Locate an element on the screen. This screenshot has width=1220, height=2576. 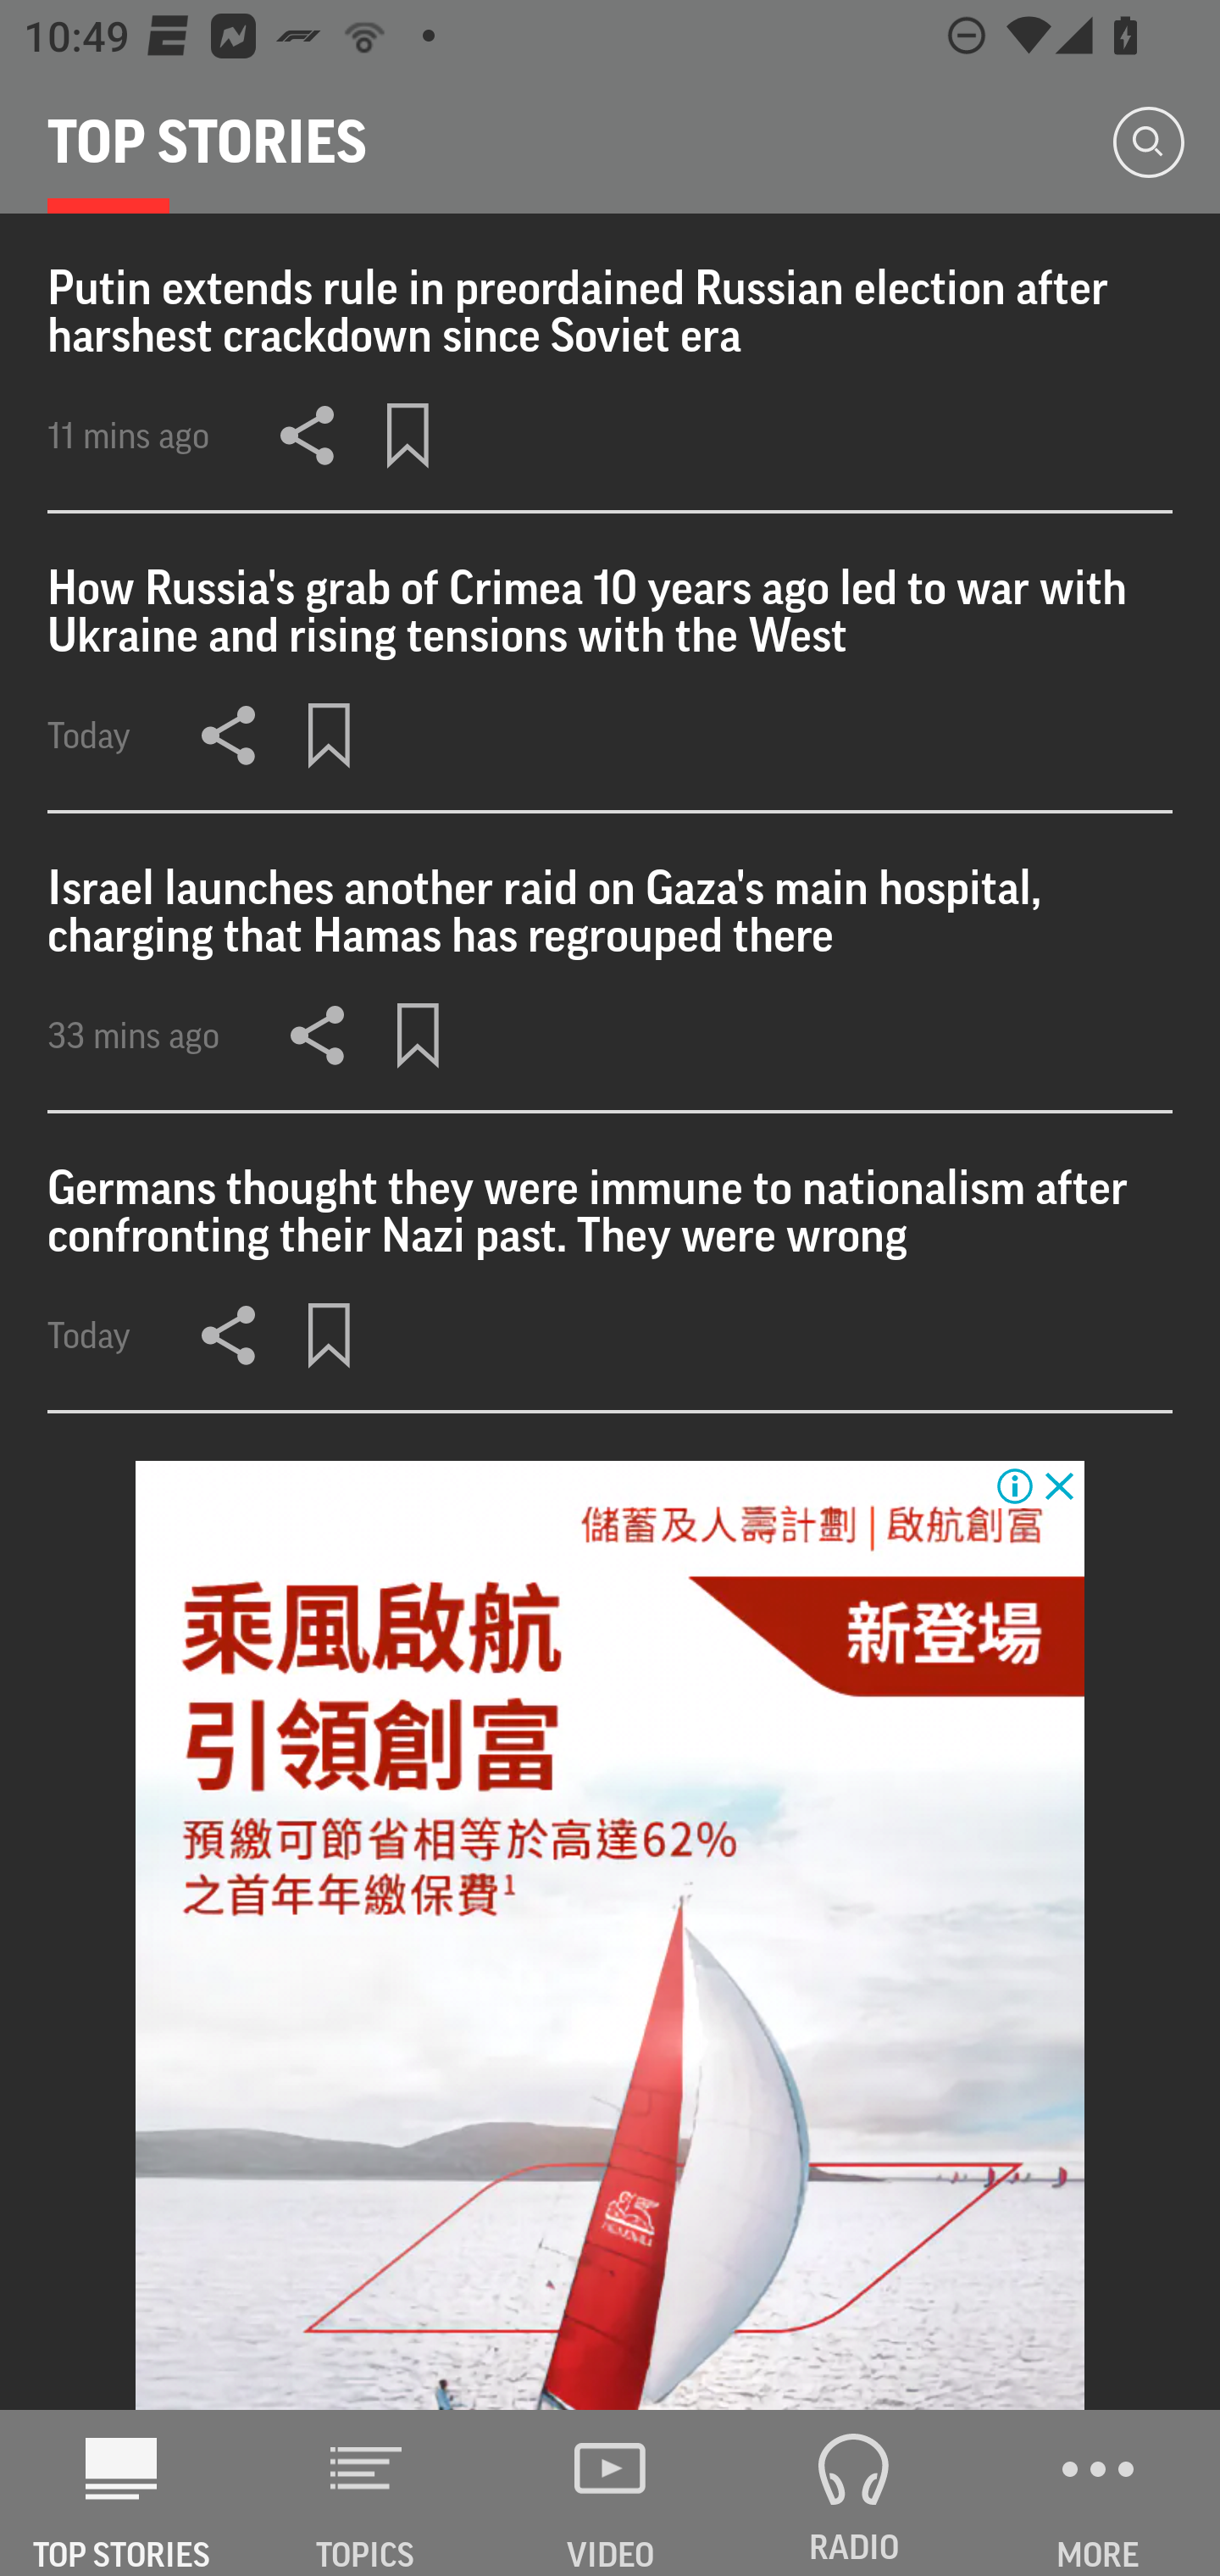
TOPICS is located at coordinates (366, 2493).